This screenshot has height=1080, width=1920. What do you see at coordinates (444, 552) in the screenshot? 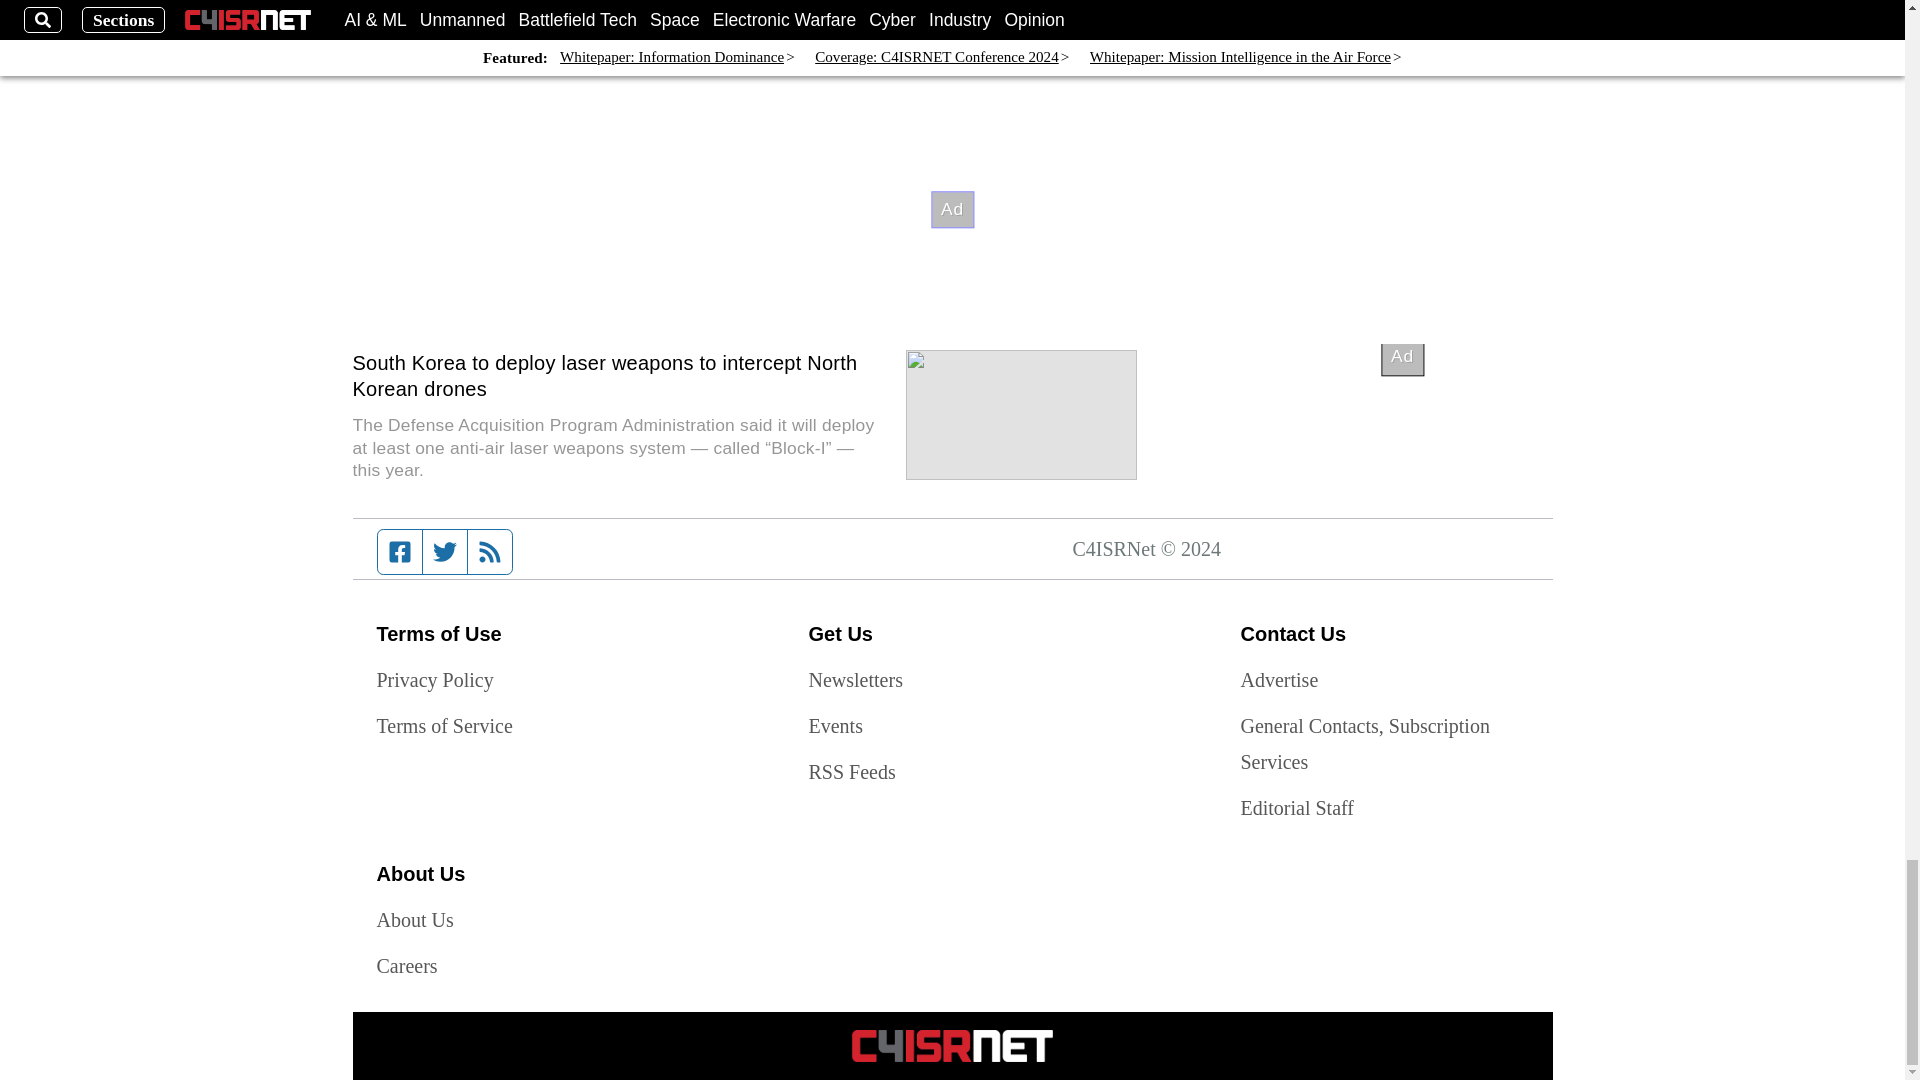
I see `Twitter feed` at bounding box center [444, 552].